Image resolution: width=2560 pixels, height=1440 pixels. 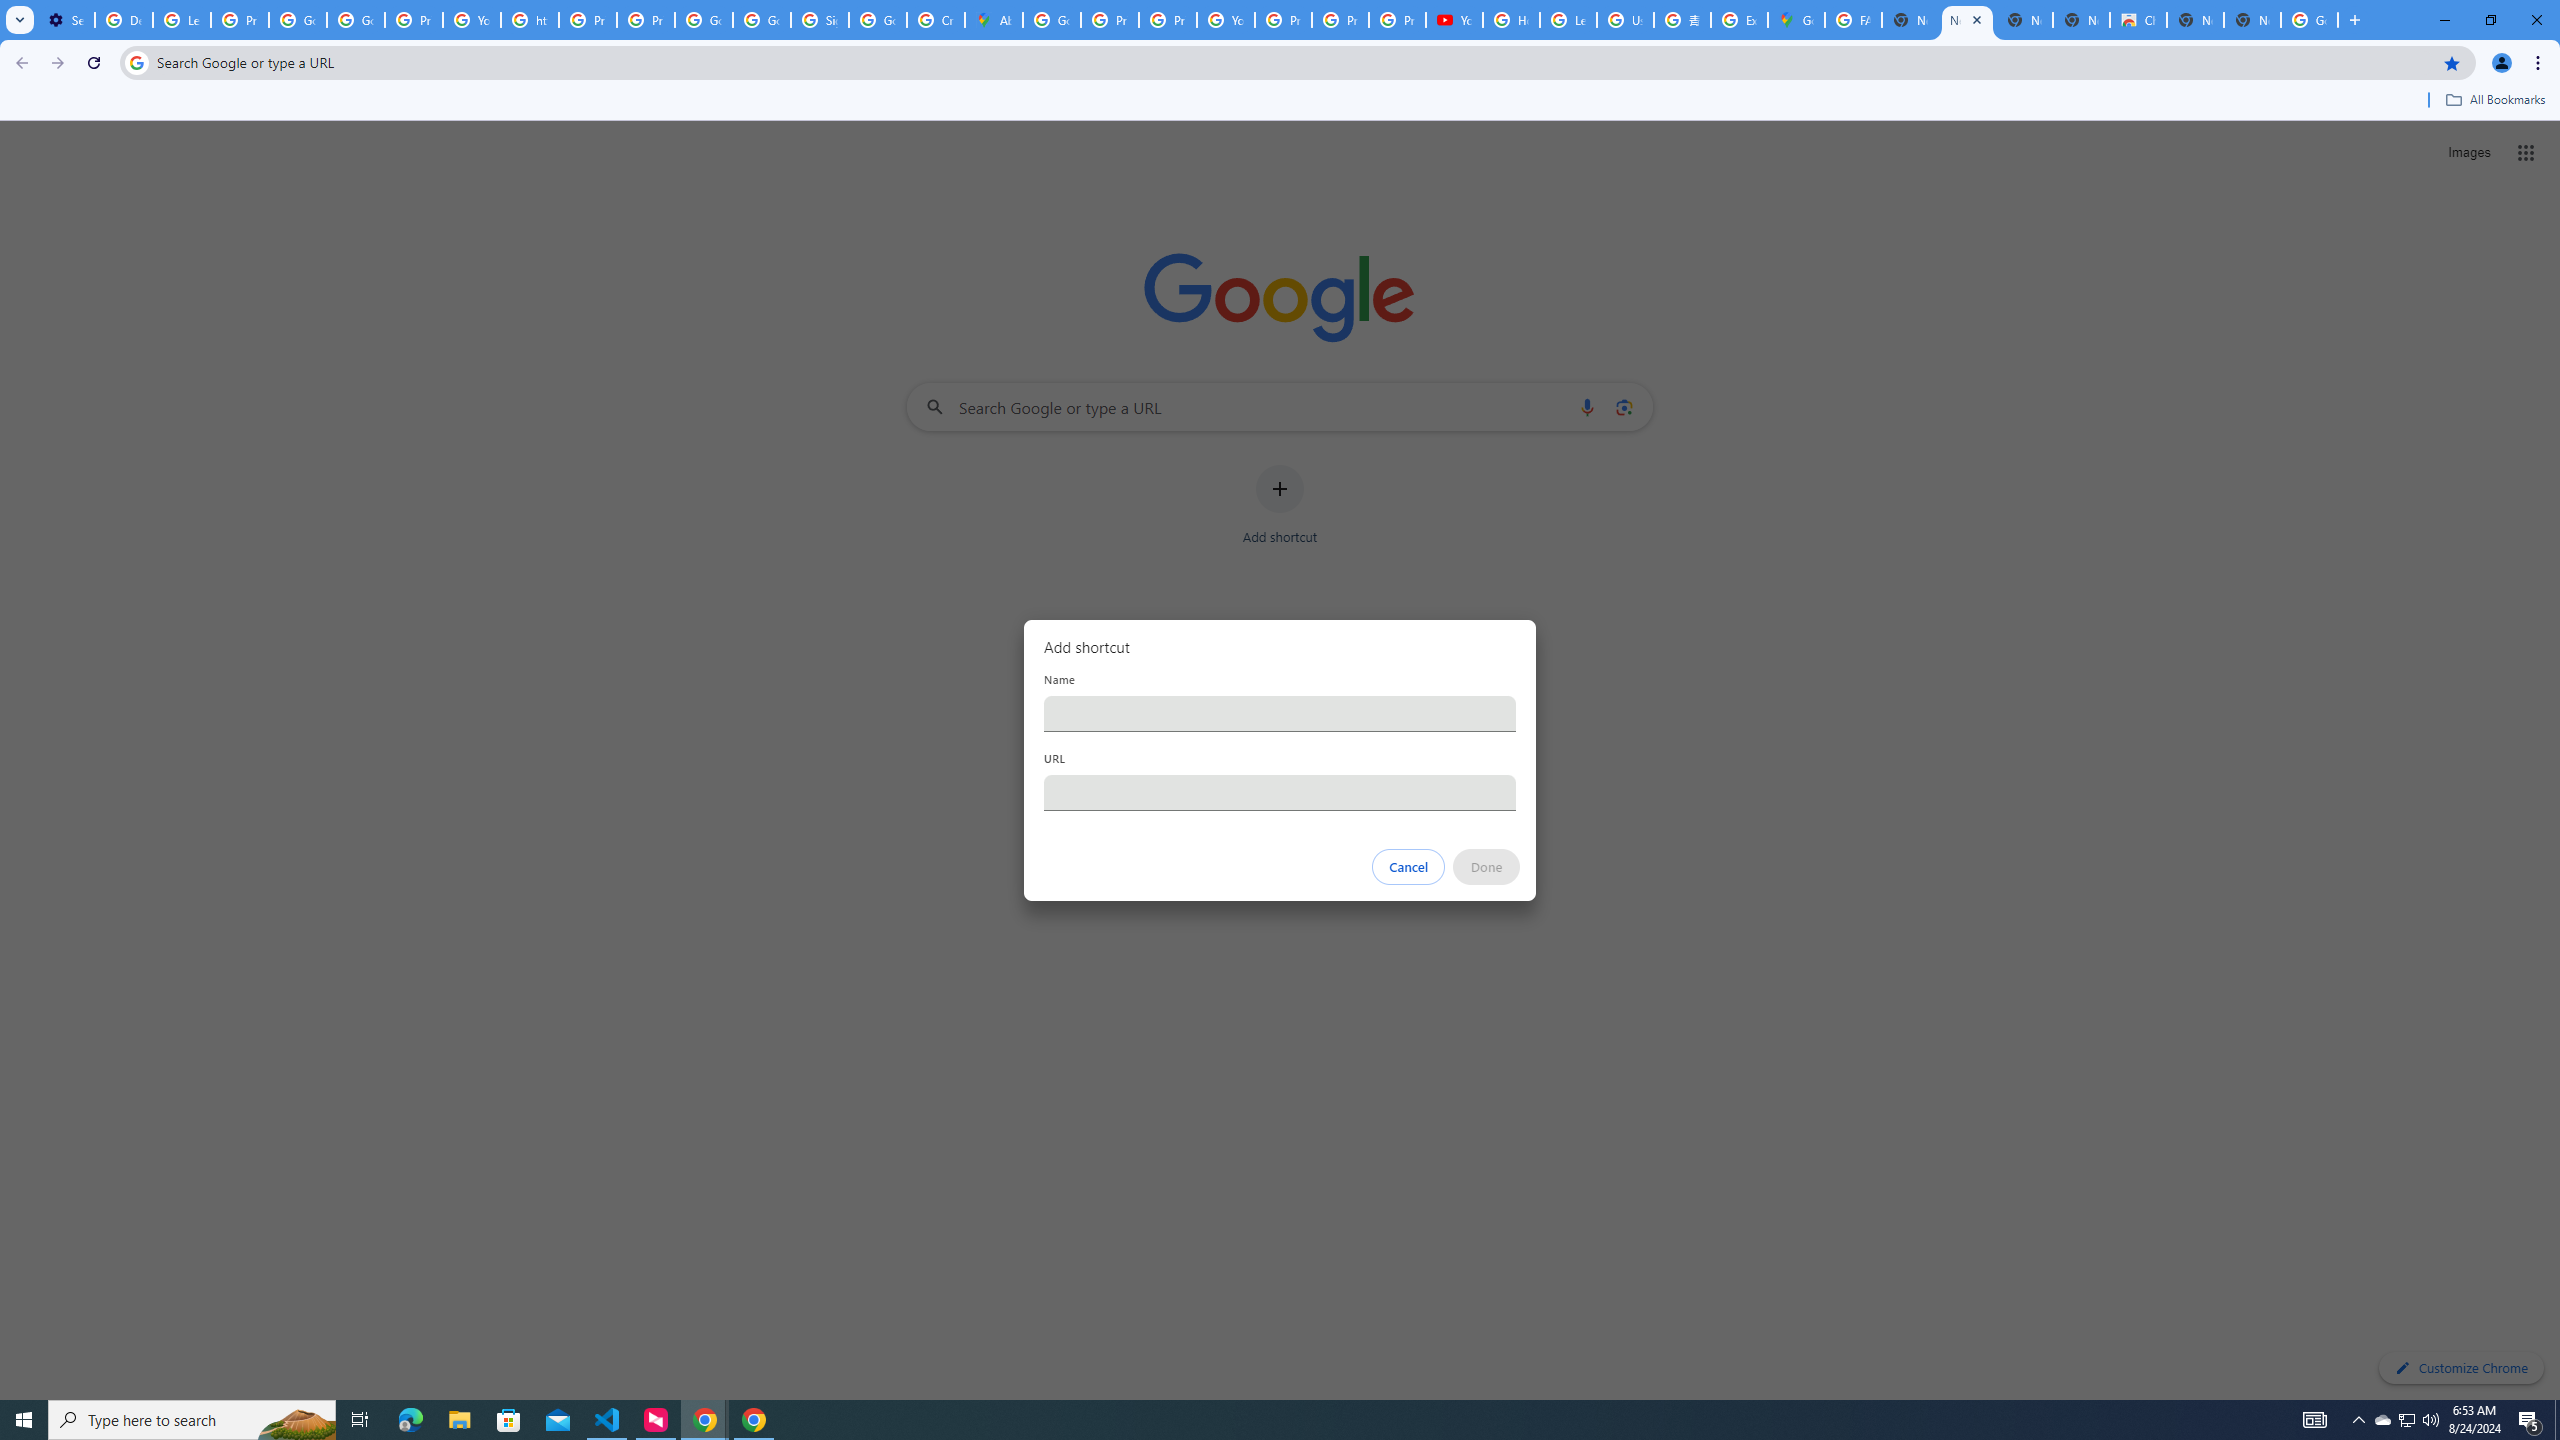 What do you see at coordinates (2252, 20) in the screenshot?
I see `New Tab` at bounding box center [2252, 20].